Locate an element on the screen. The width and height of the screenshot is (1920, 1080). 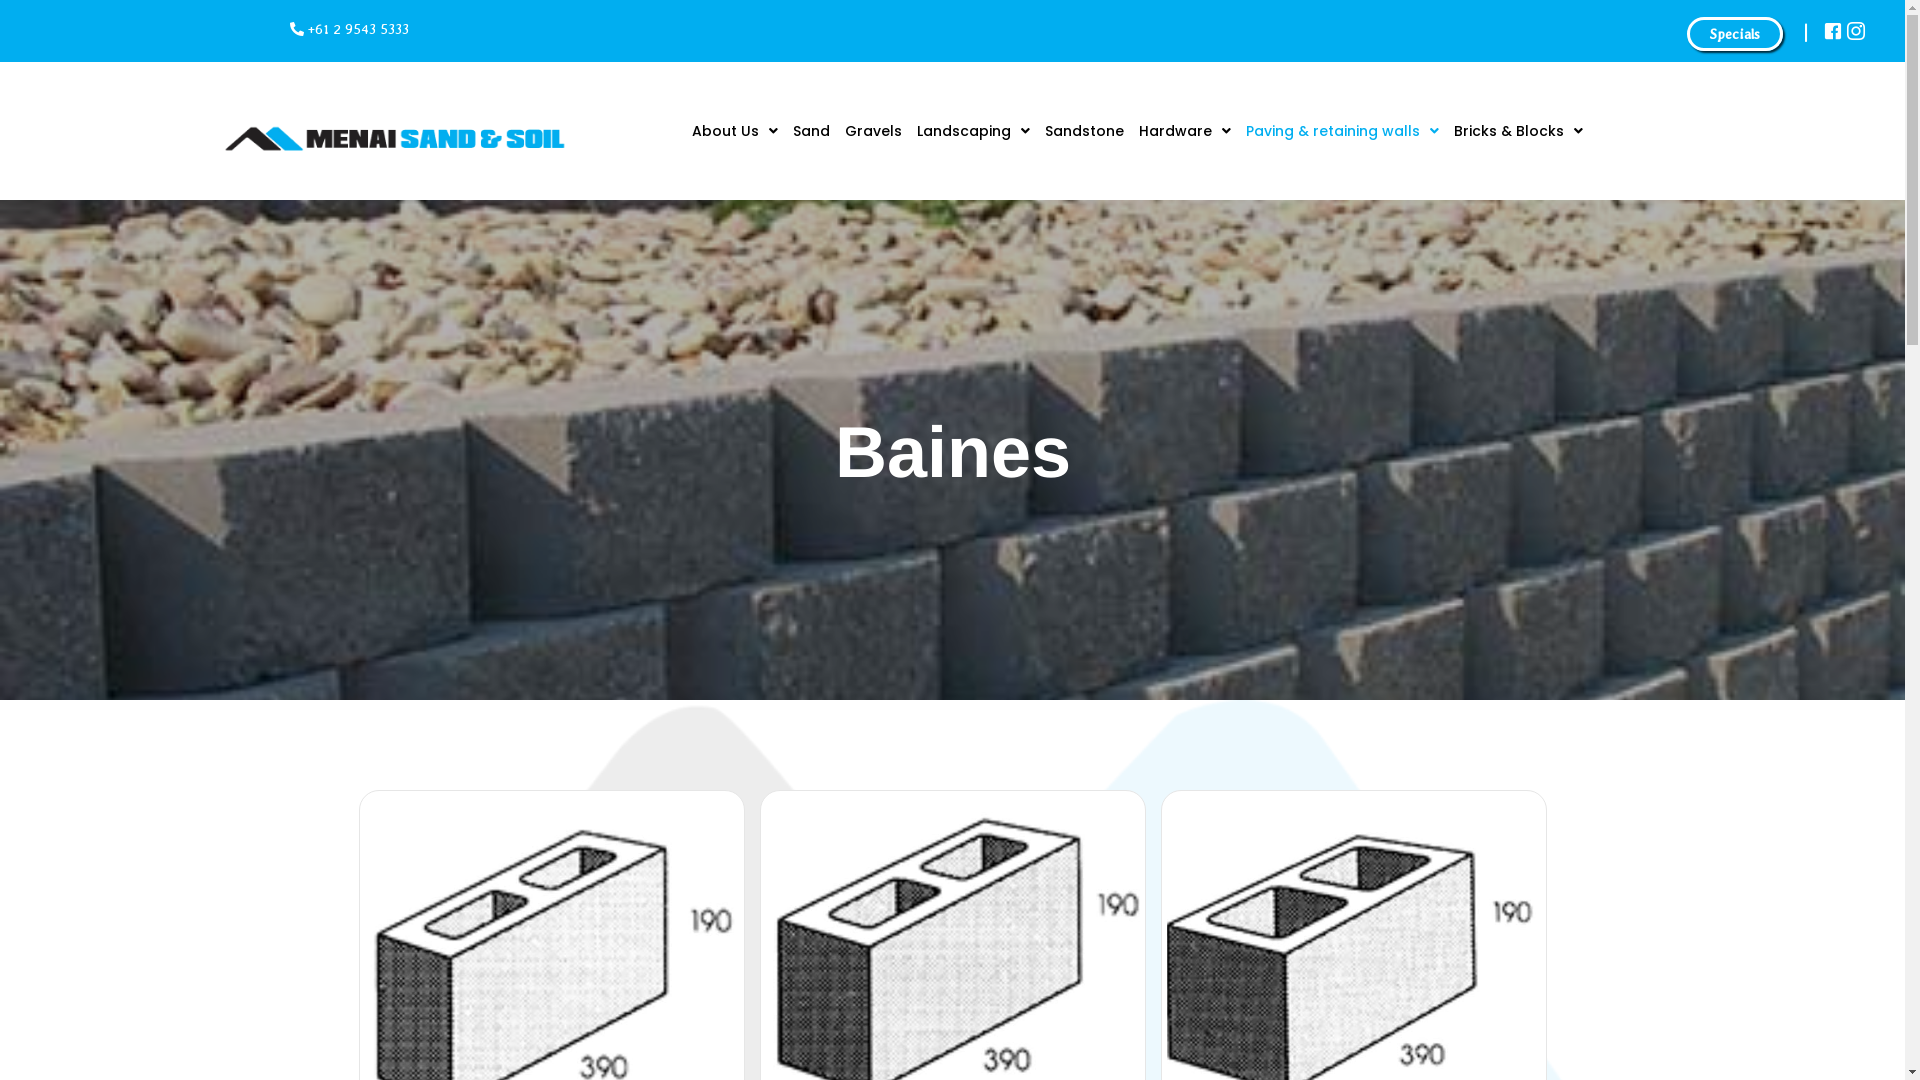
150 Series Besser Block is located at coordinates (953, 965).